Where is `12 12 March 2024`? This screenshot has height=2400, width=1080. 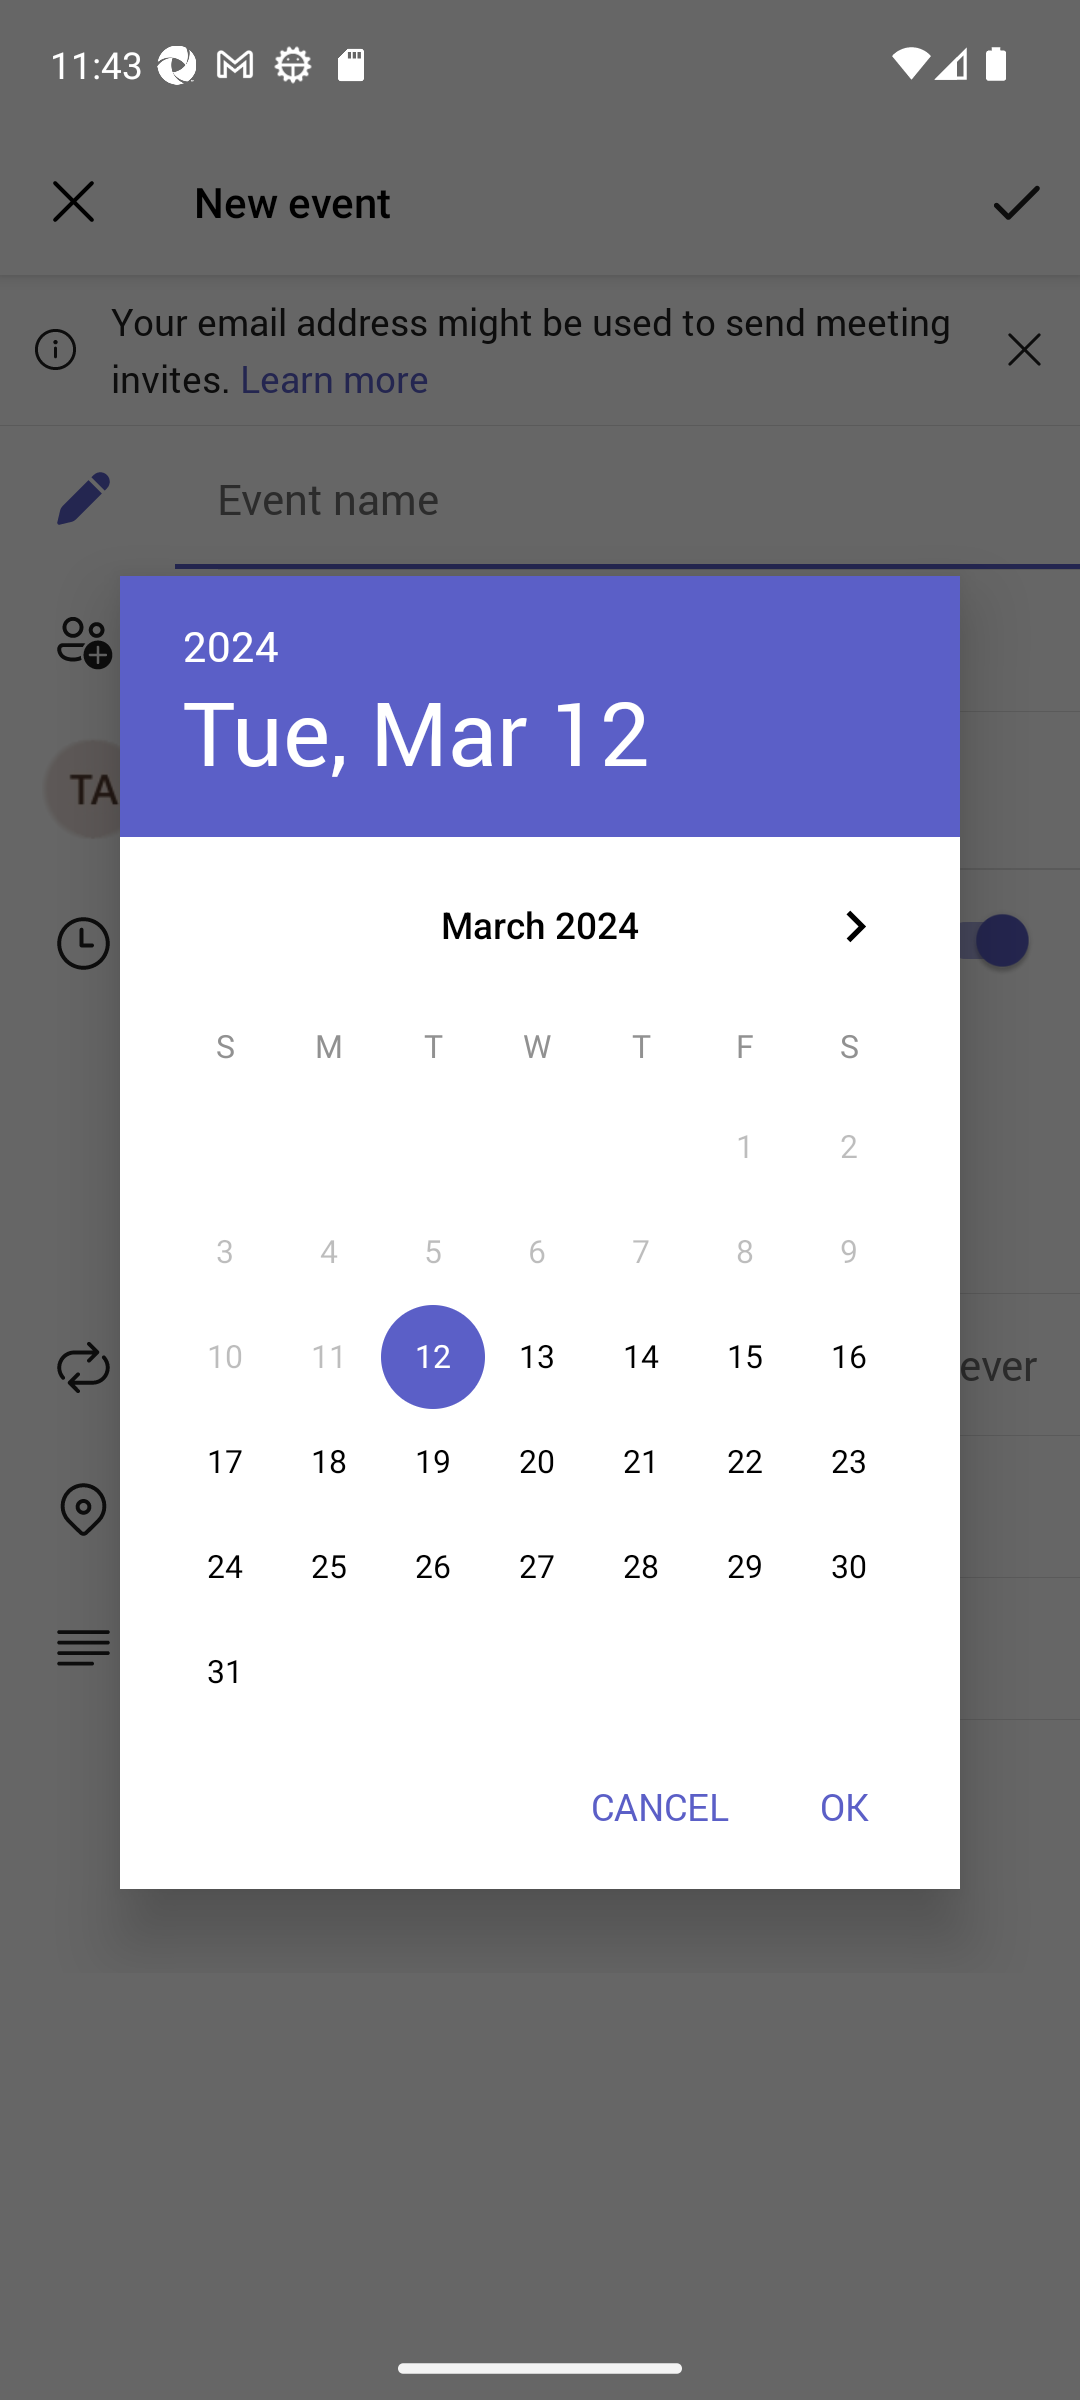
12 12 March 2024 is located at coordinates (432, 1358).